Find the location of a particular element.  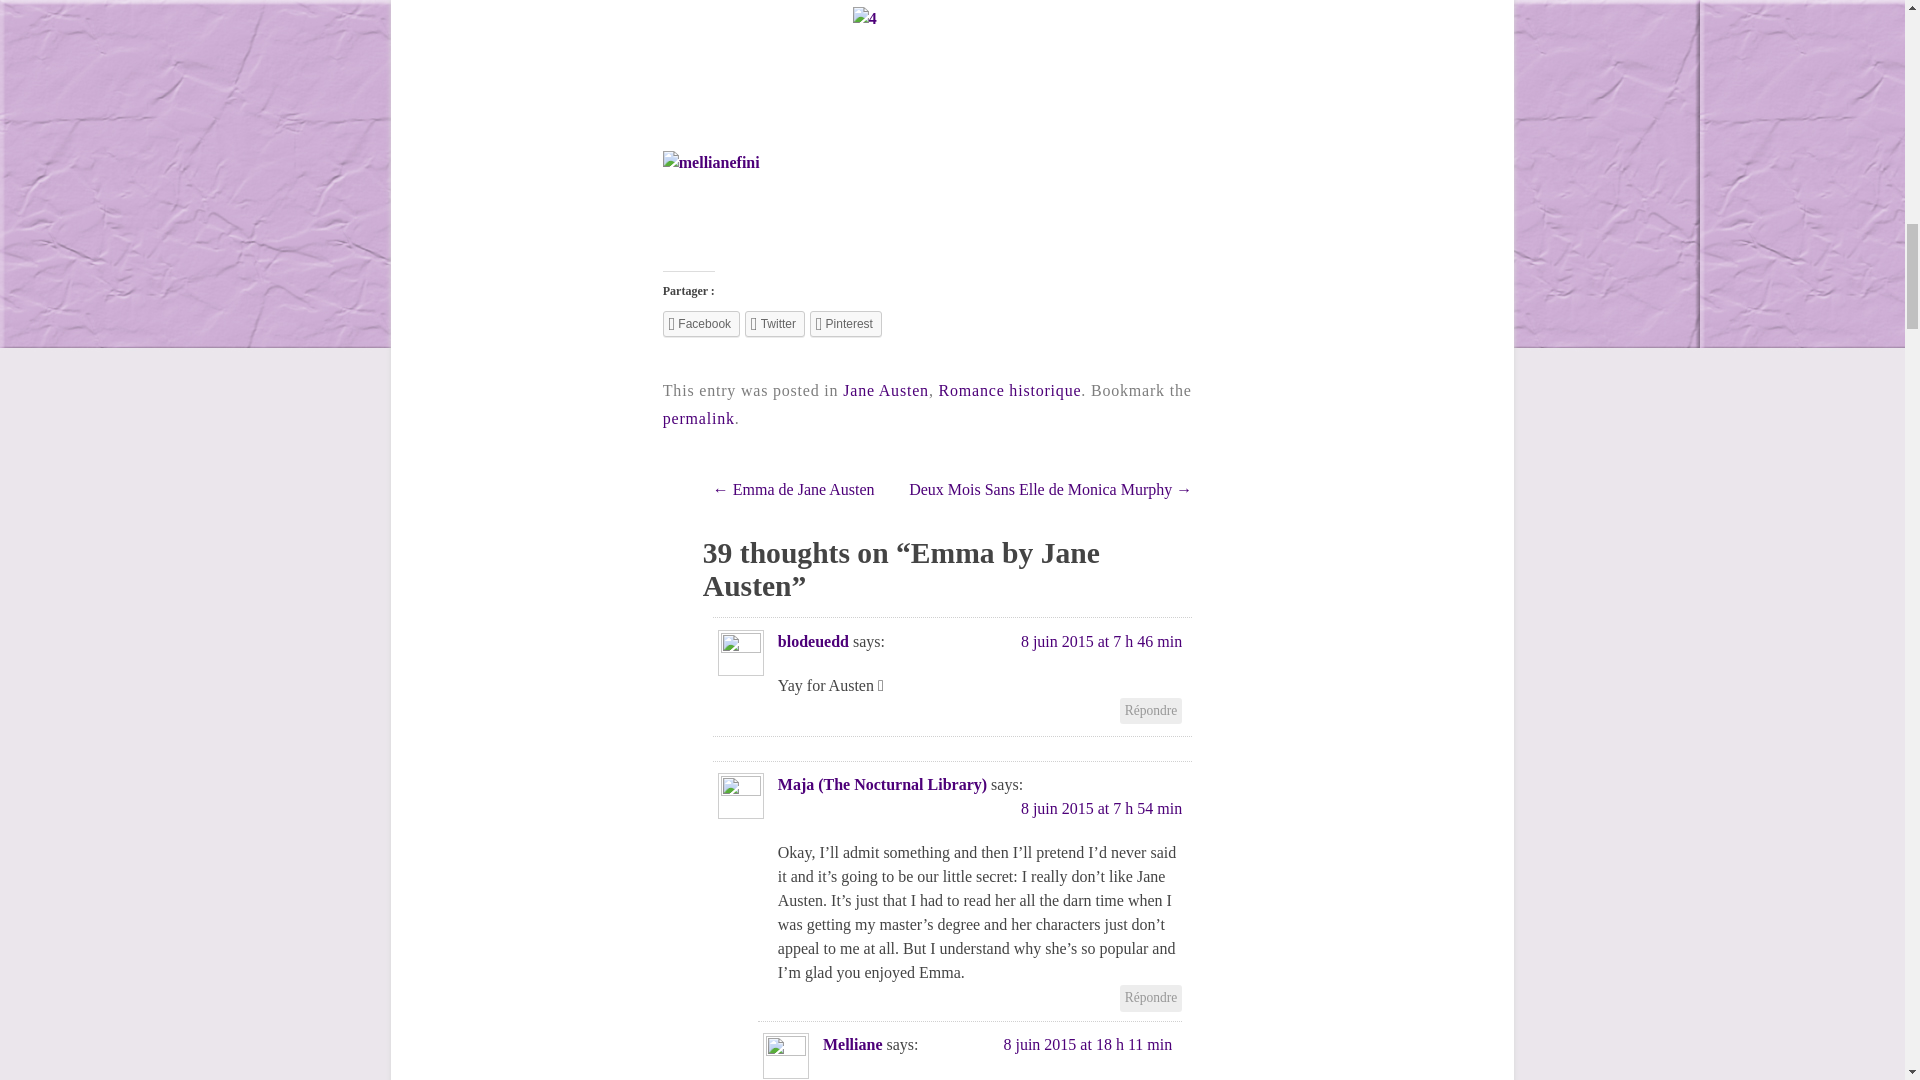

Permalink to Emma by Jane Austen is located at coordinates (698, 418).